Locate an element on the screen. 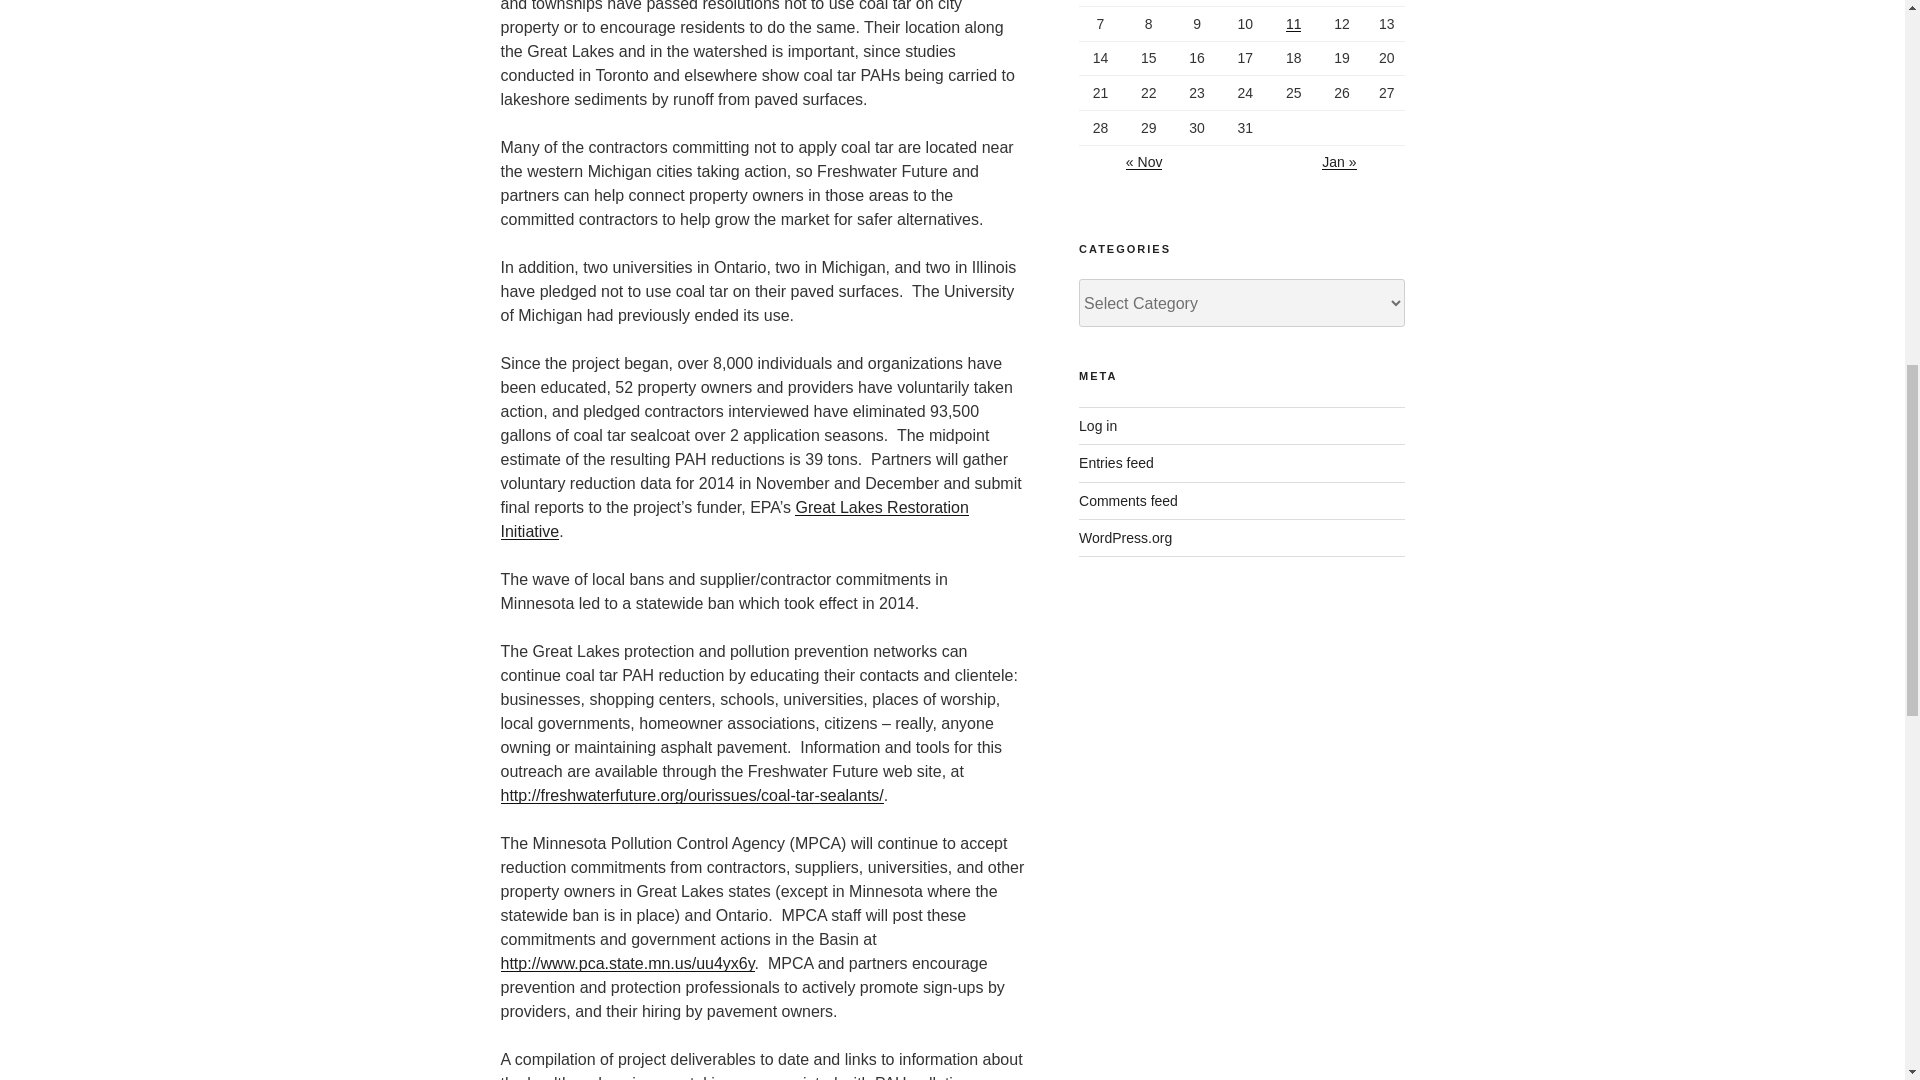 The width and height of the screenshot is (1920, 1080). Comments feed is located at coordinates (1128, 500).